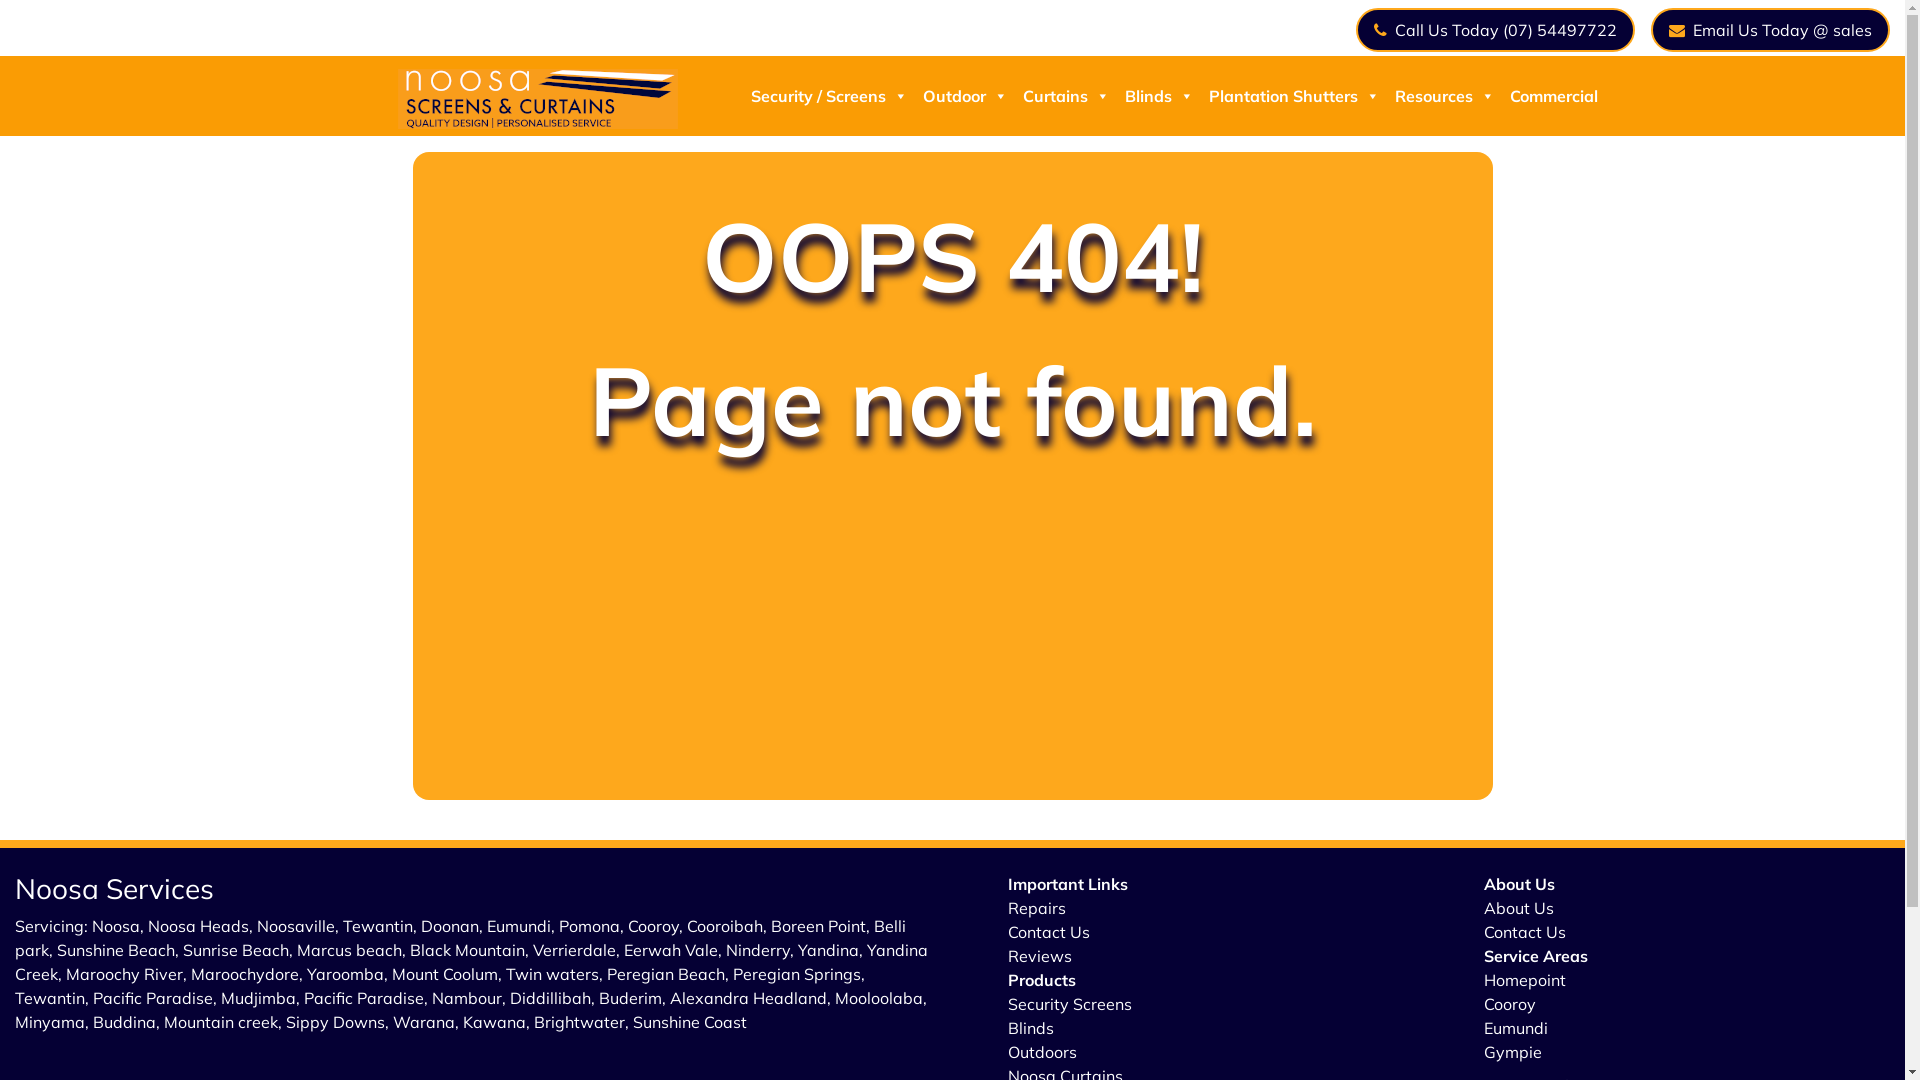 The width and height of the screenshot is (1920, 1080). I want to click on Outdoor, so click(963, 96).